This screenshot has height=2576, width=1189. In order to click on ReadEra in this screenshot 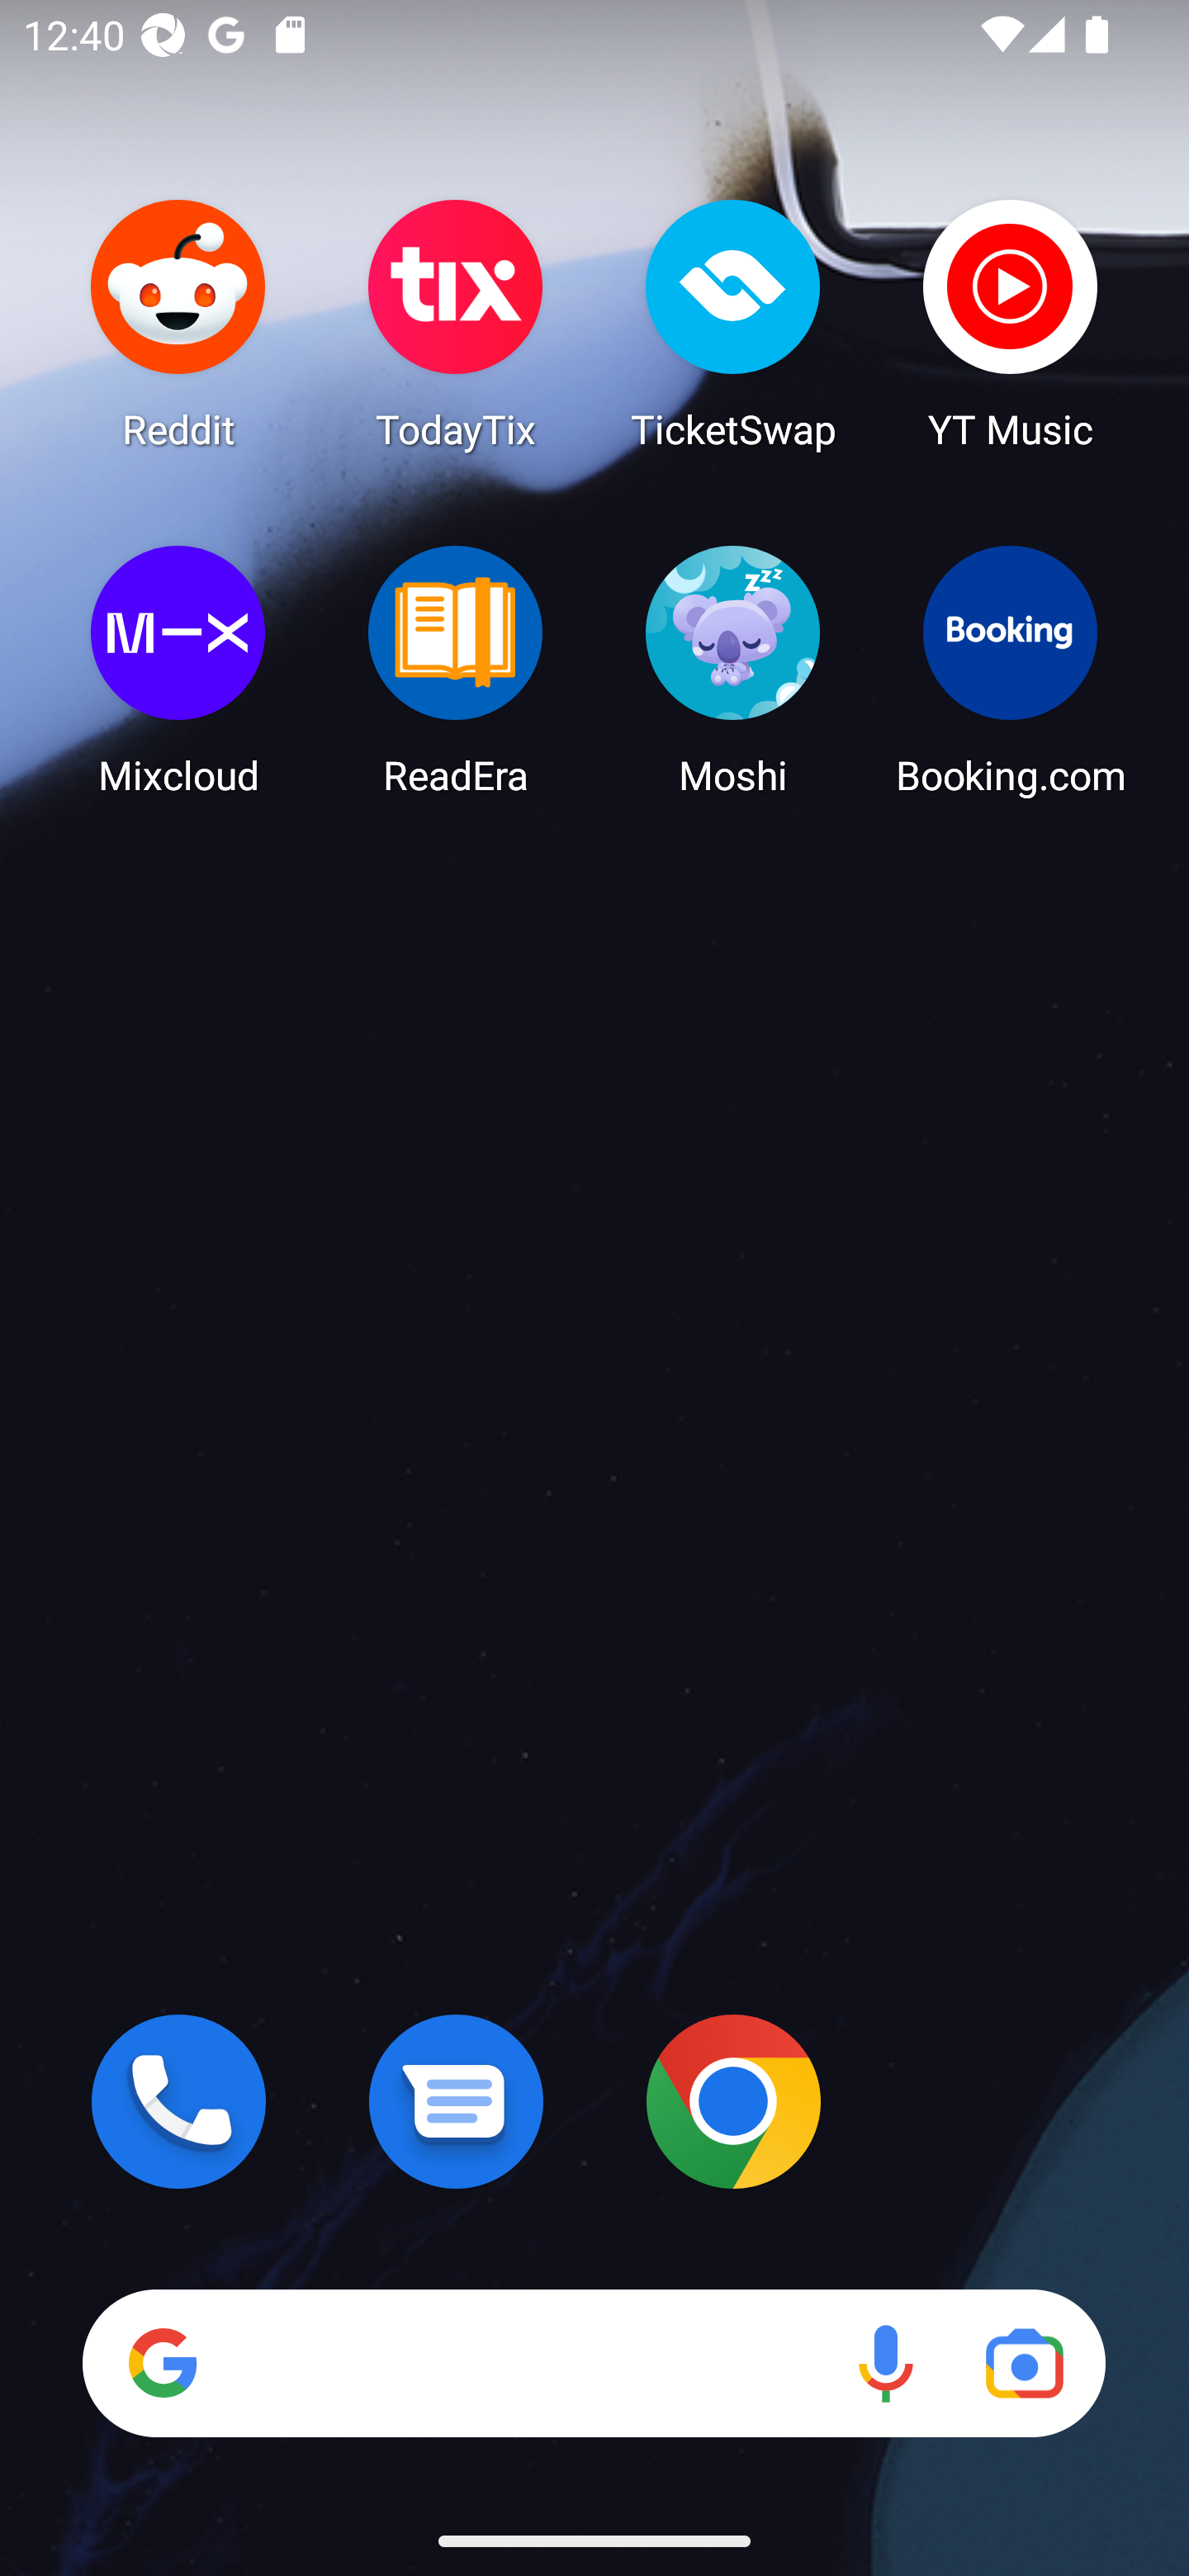, I will do `click(456, 670)`.